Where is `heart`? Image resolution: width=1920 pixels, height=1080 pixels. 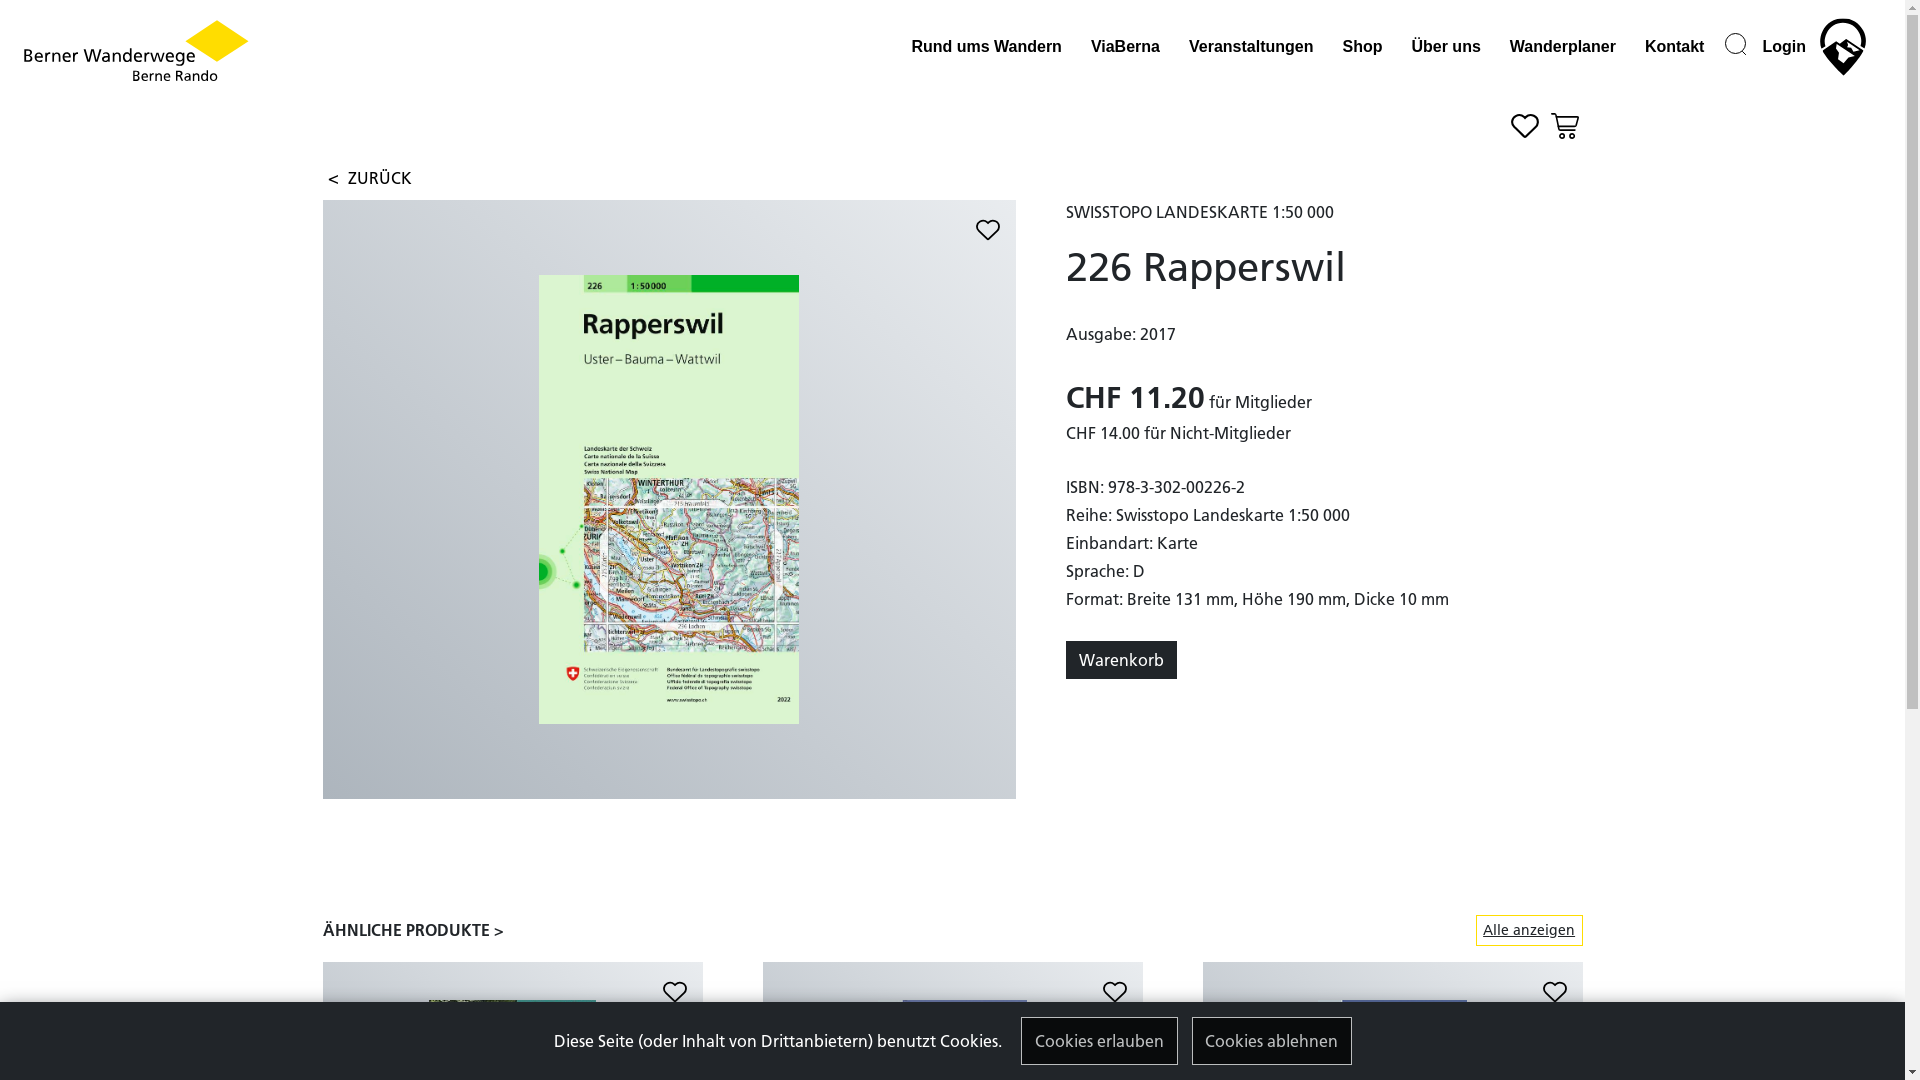
heart is located at coordinates (674, 991).